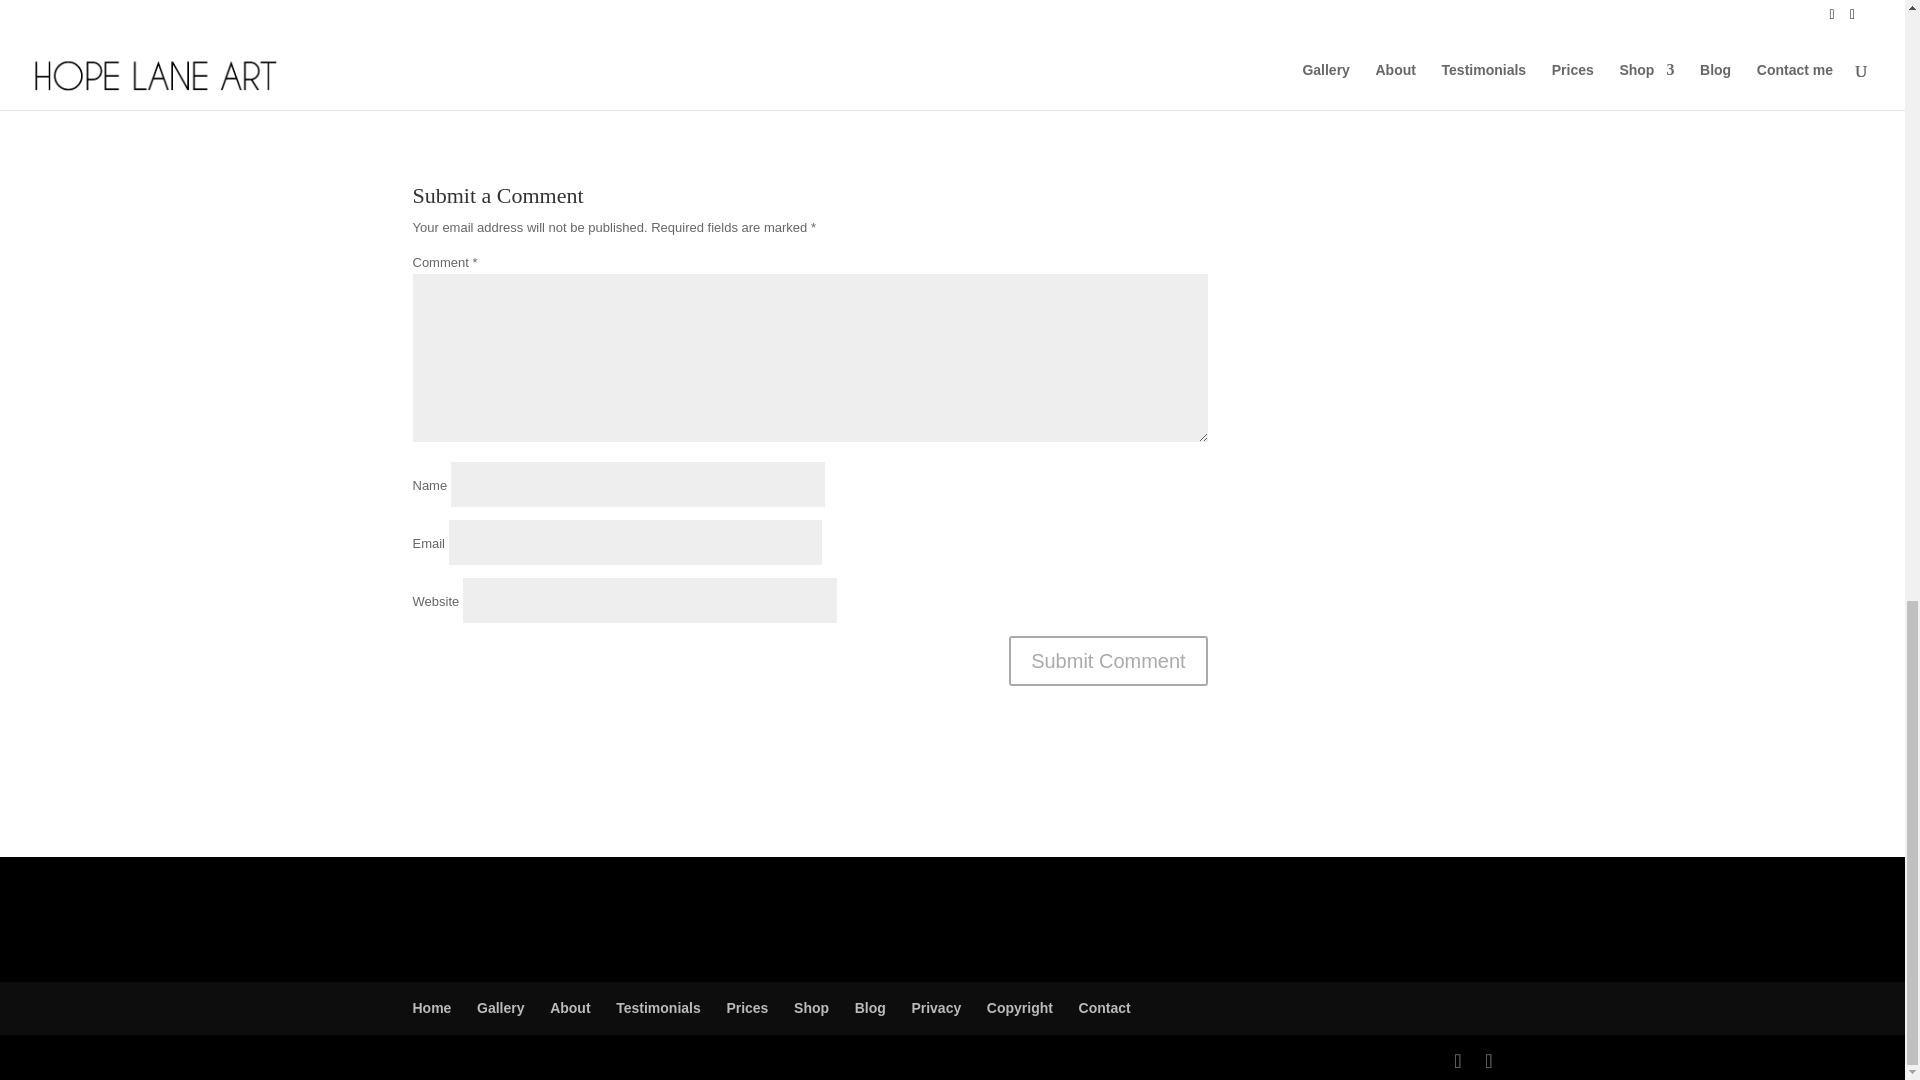 The image size is (1920, 1080). I want to click on Gallery, so click(500, 1008).